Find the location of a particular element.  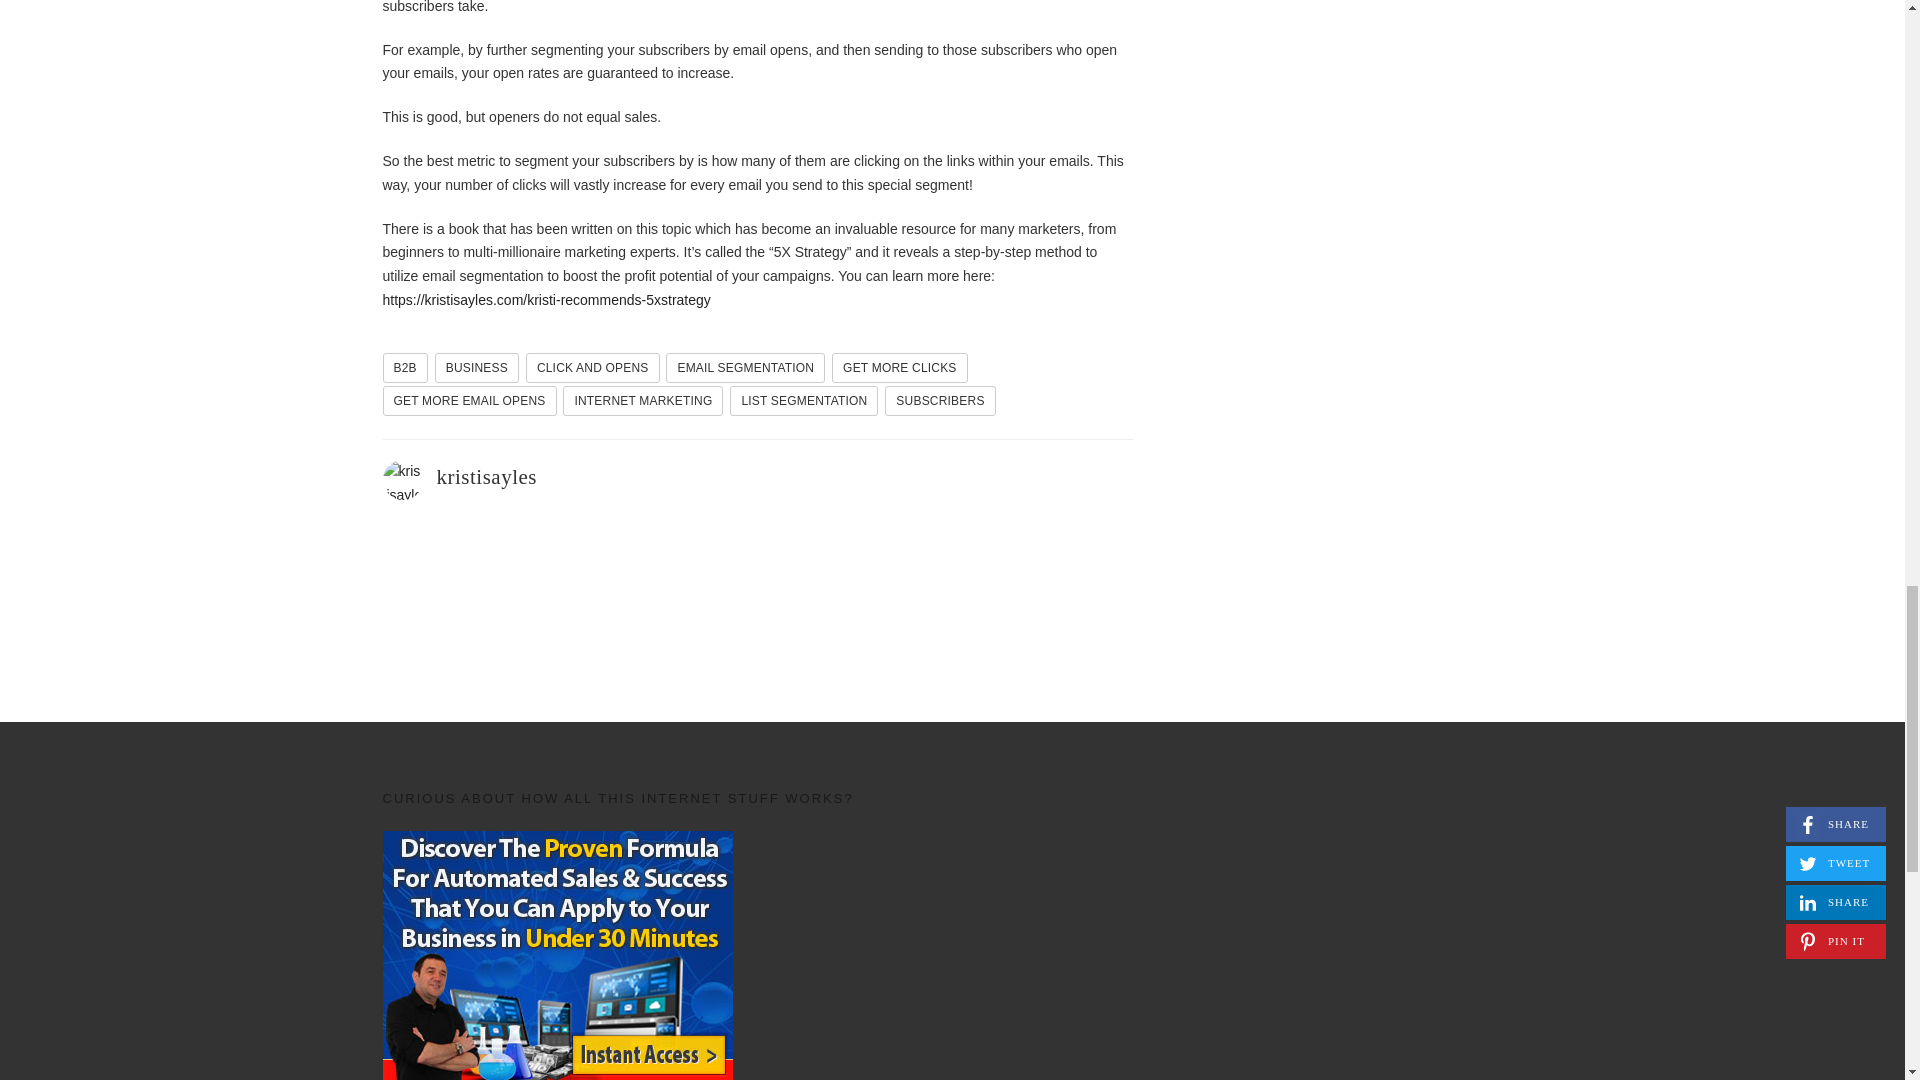

GET MORE CLICKS is located at coordinates (899, 368).